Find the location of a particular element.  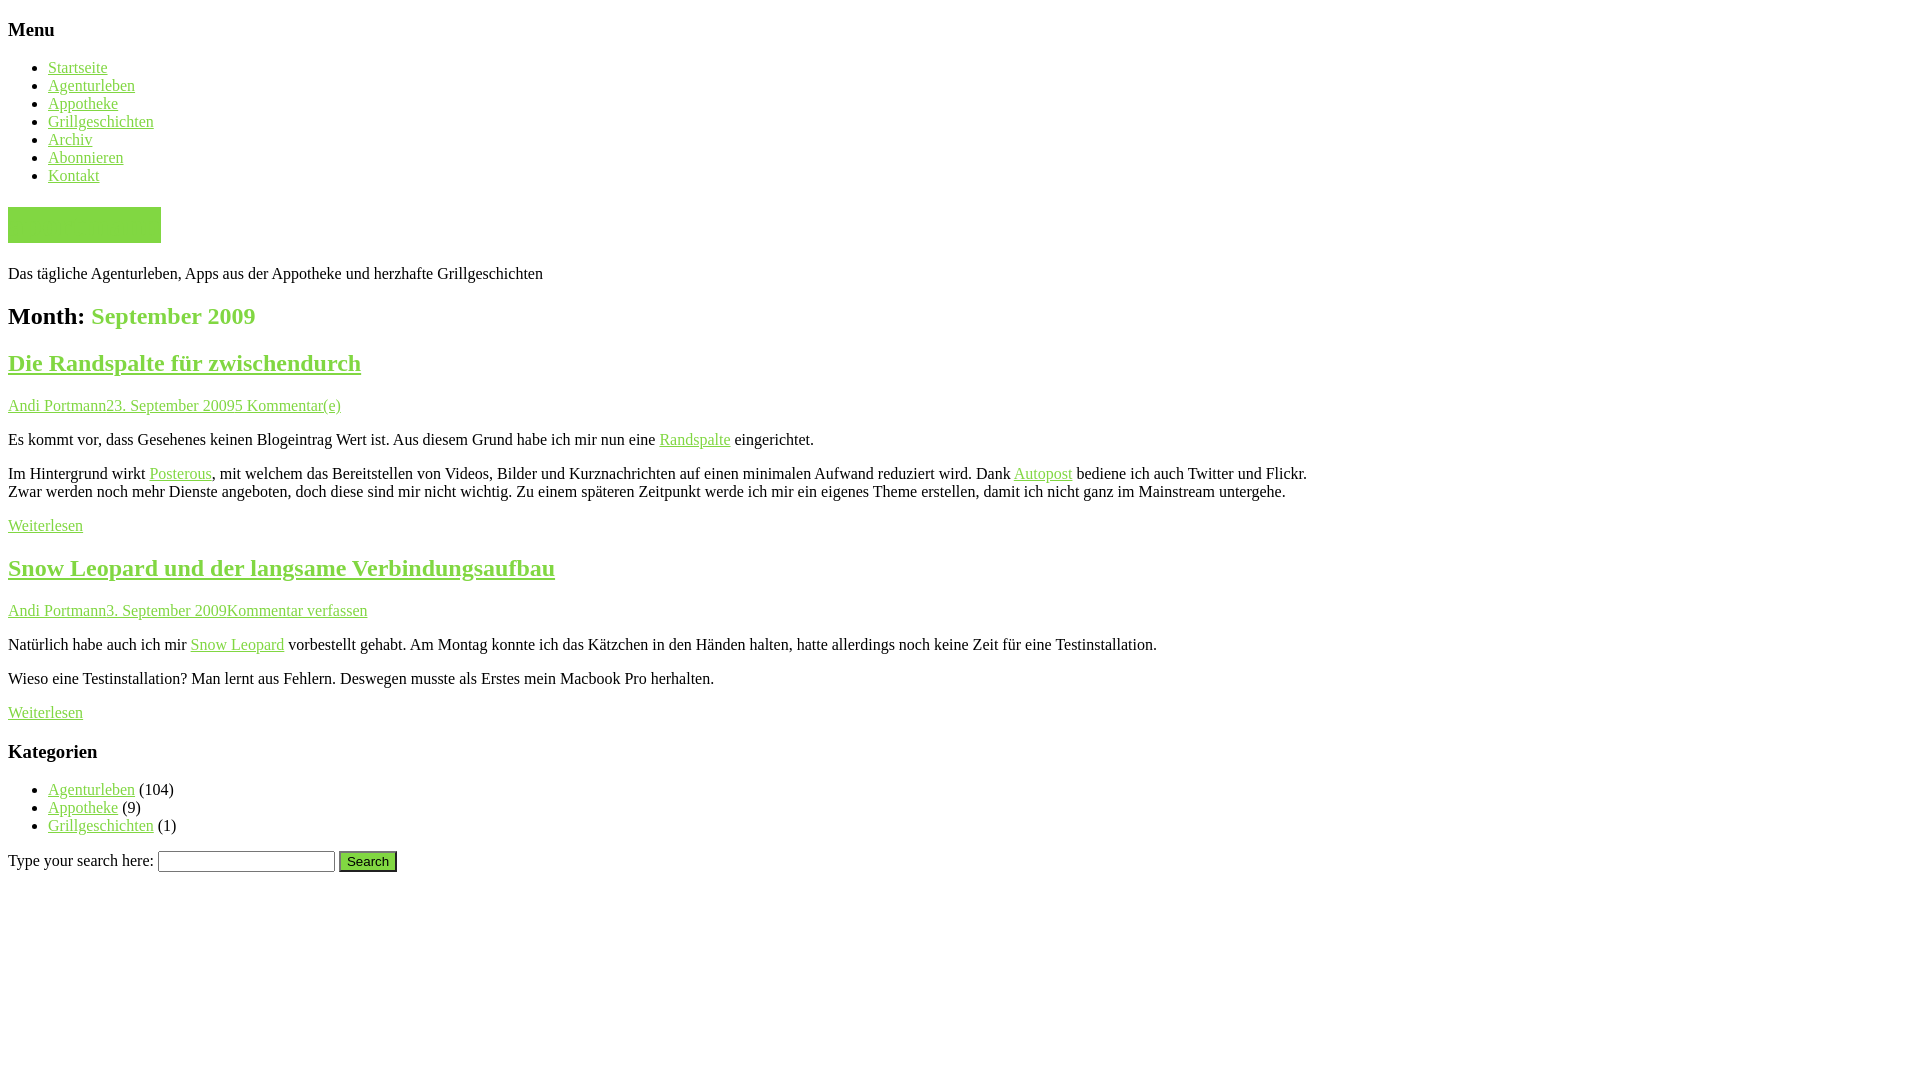

Autopost is located at coordinates (1043, 474).